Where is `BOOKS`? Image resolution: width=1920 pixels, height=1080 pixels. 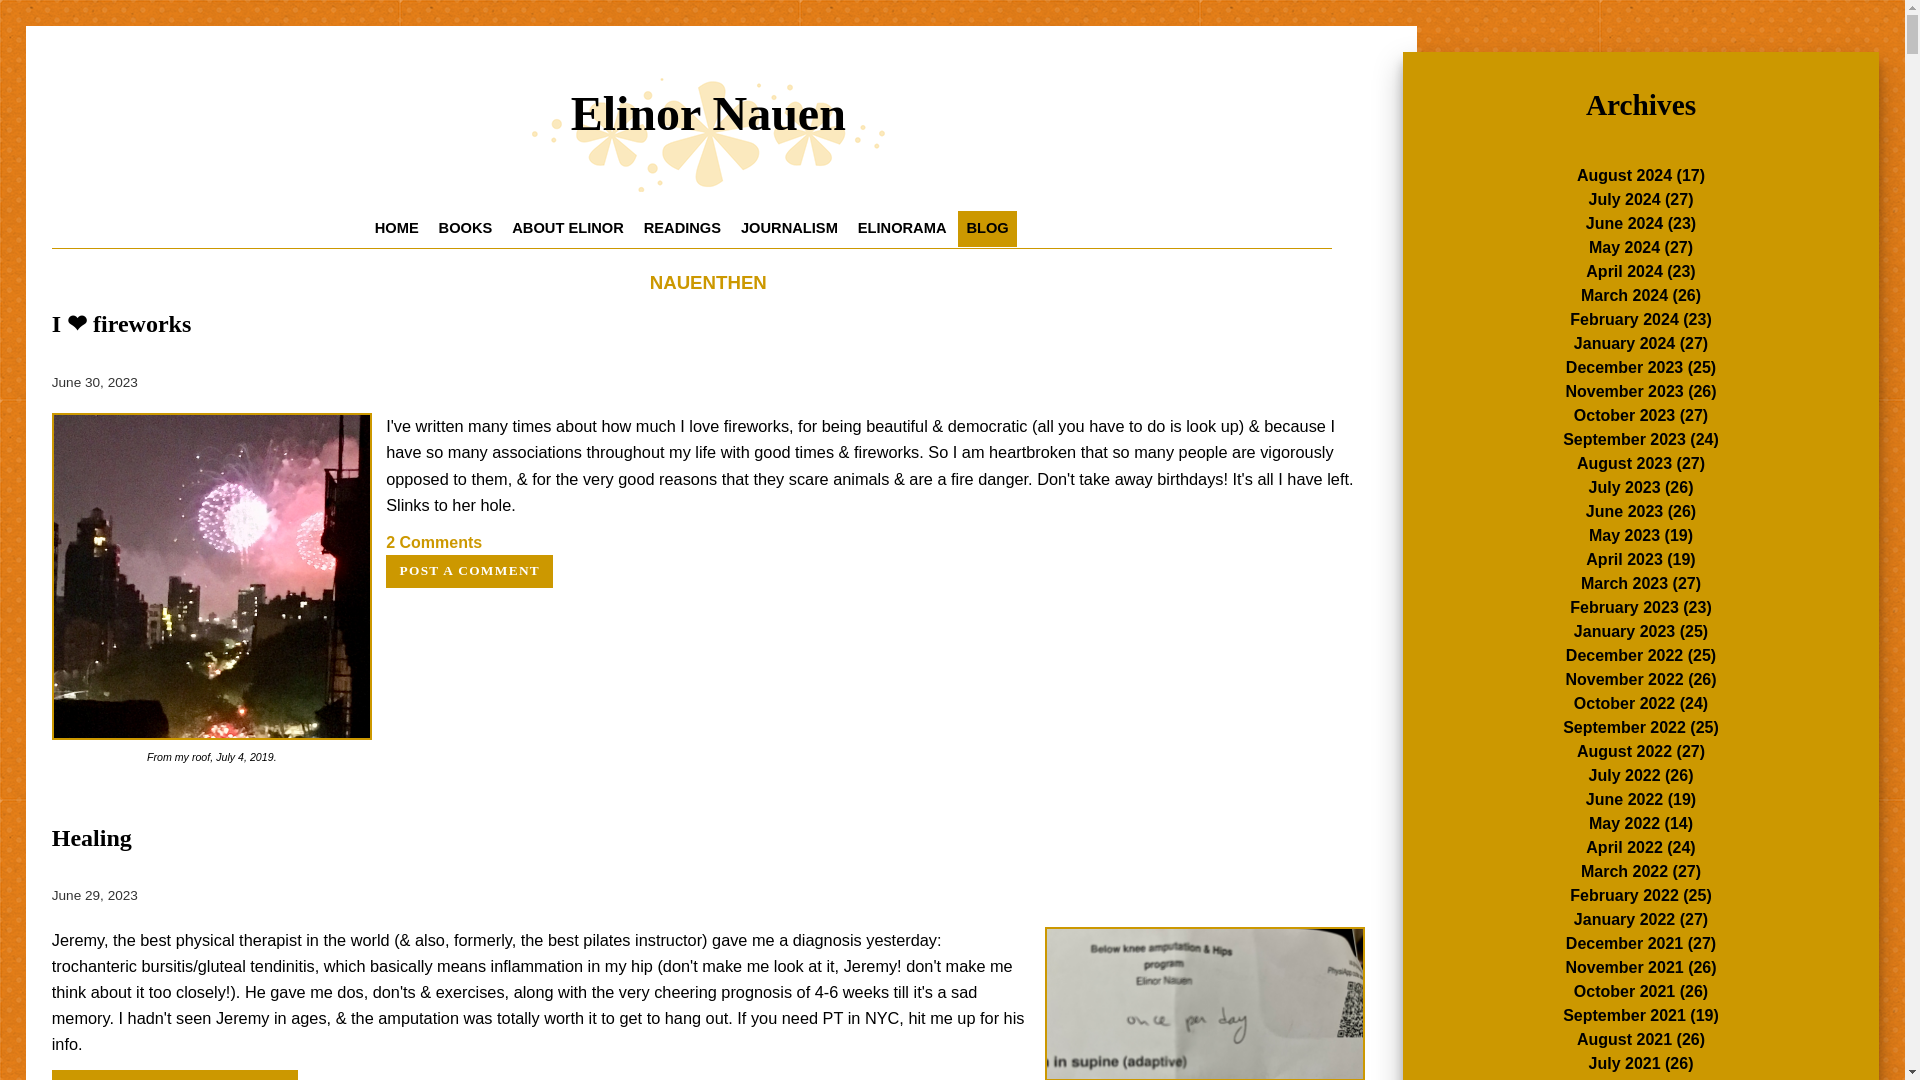
BOOKS is located at coordinates (466, 228).